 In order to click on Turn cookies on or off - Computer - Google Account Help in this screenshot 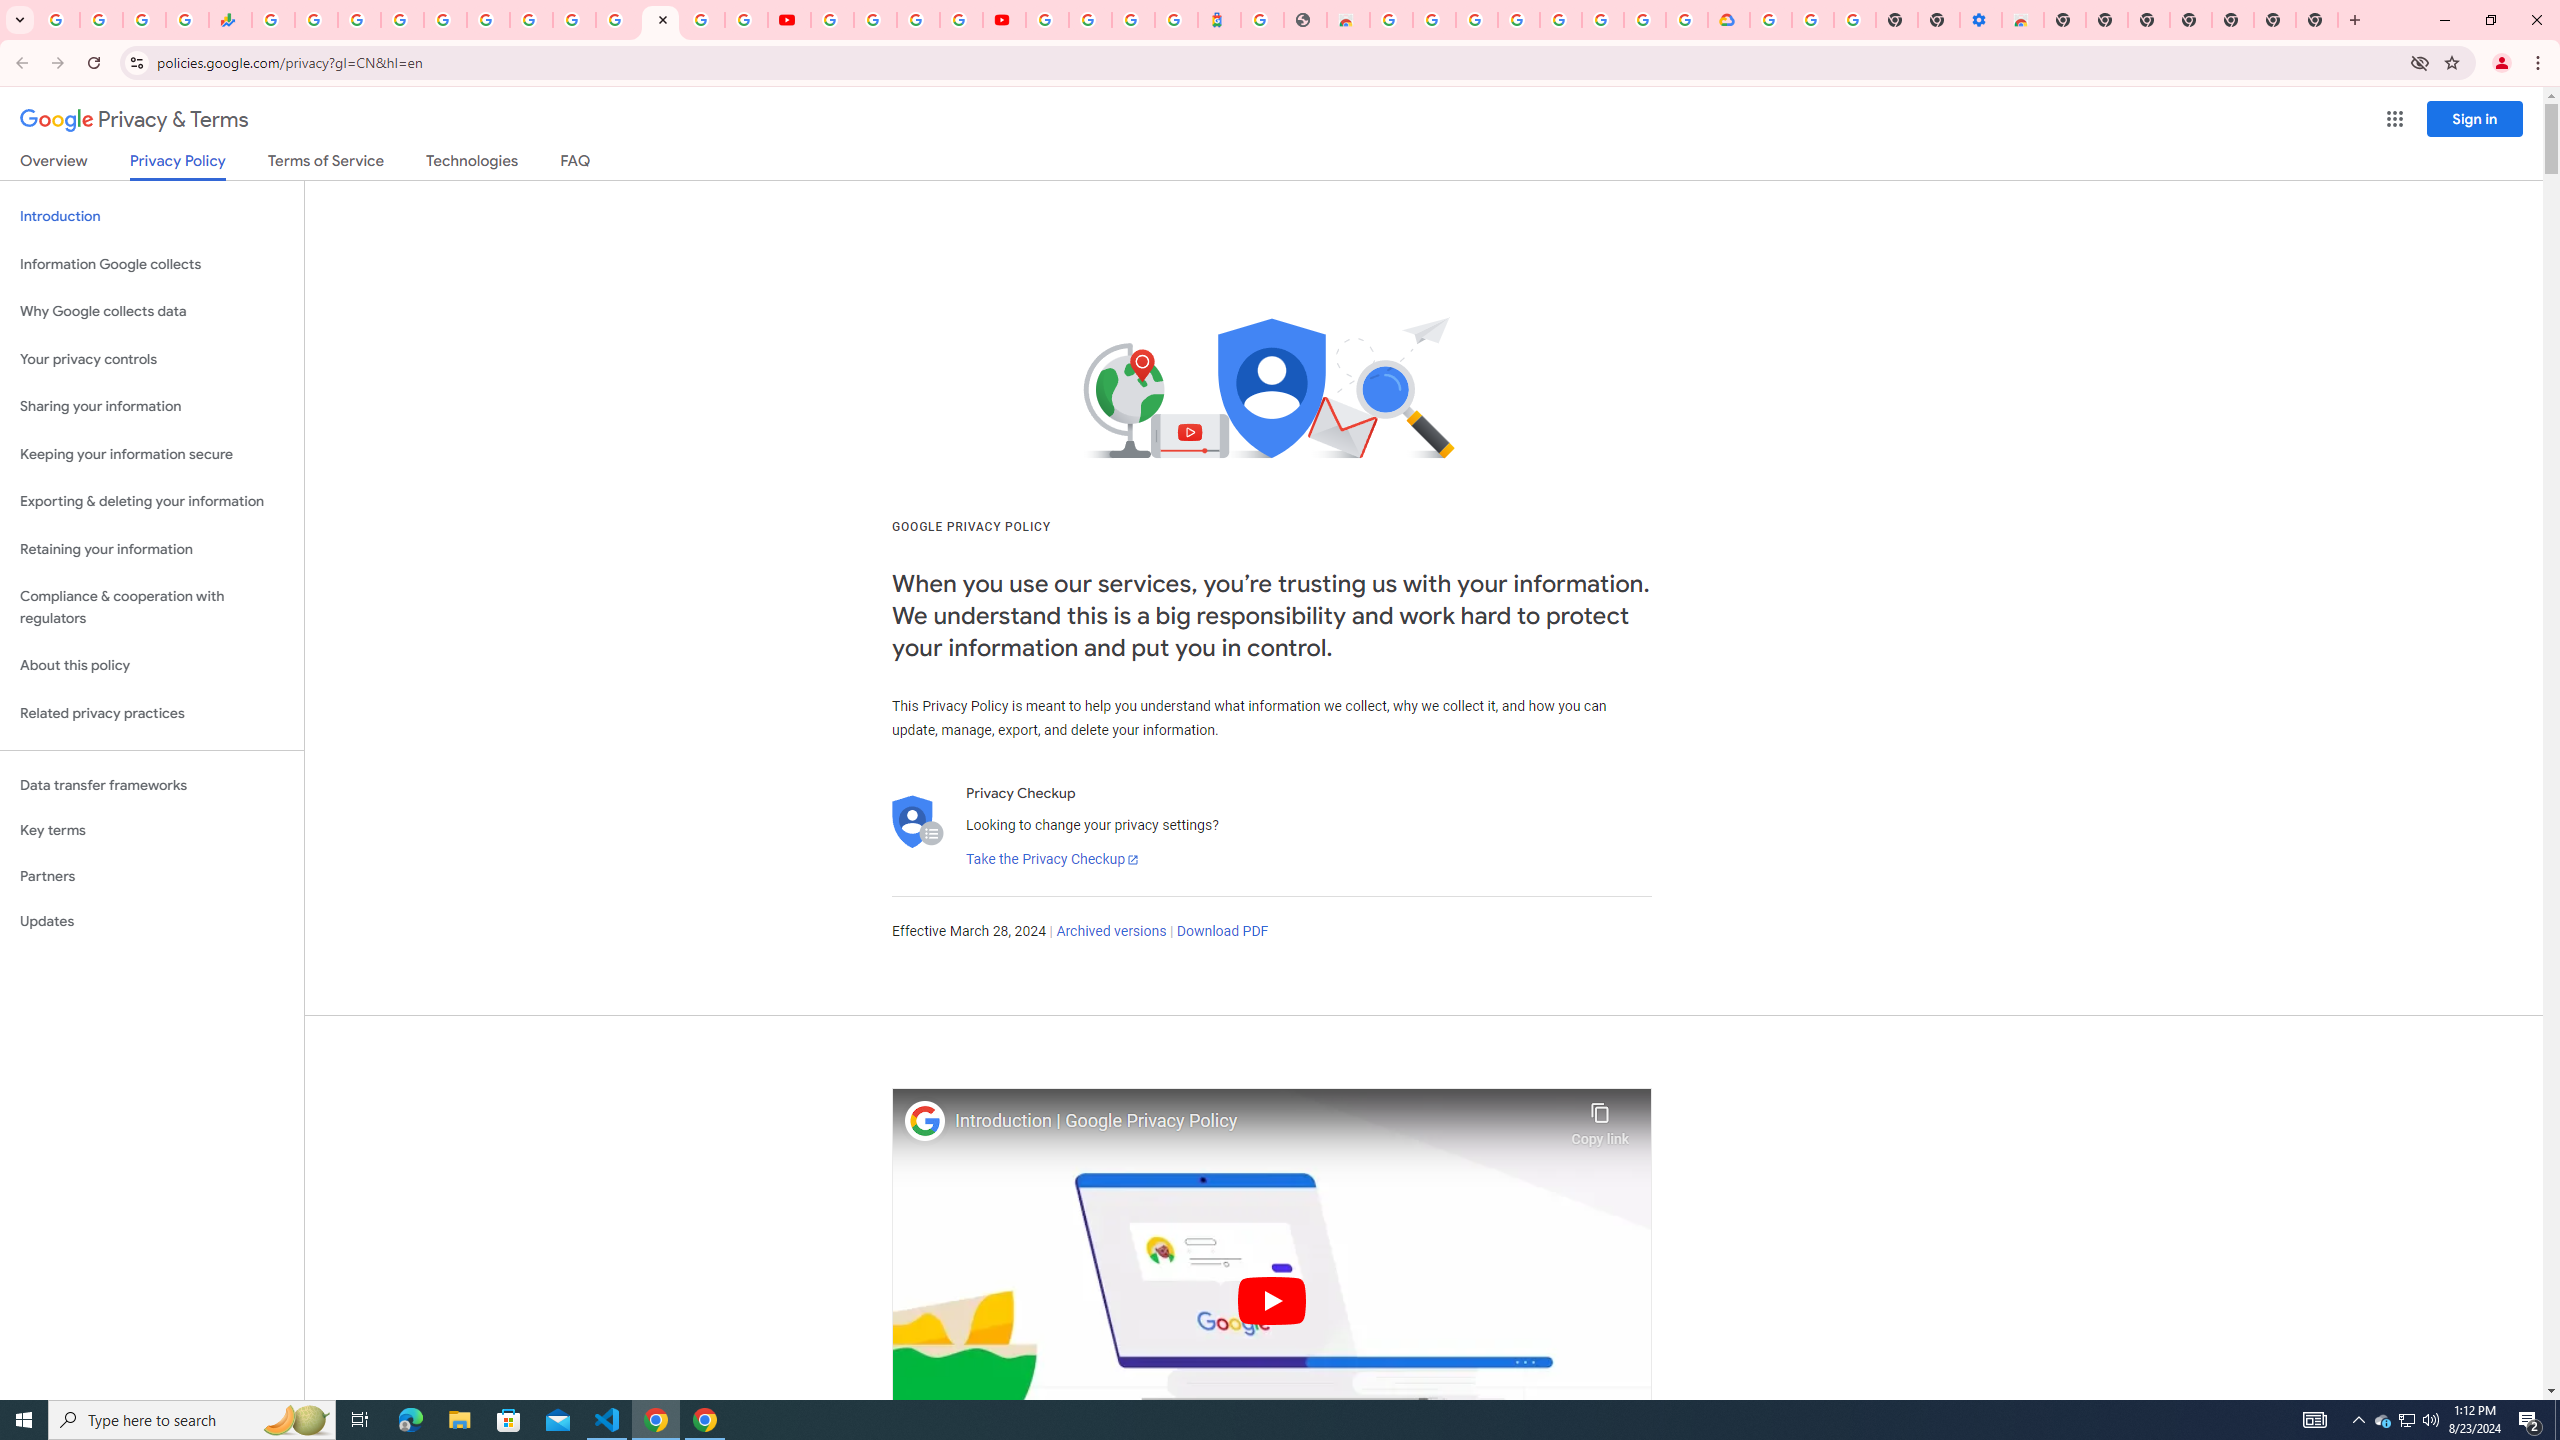, I will do `click(1854, 20)`.